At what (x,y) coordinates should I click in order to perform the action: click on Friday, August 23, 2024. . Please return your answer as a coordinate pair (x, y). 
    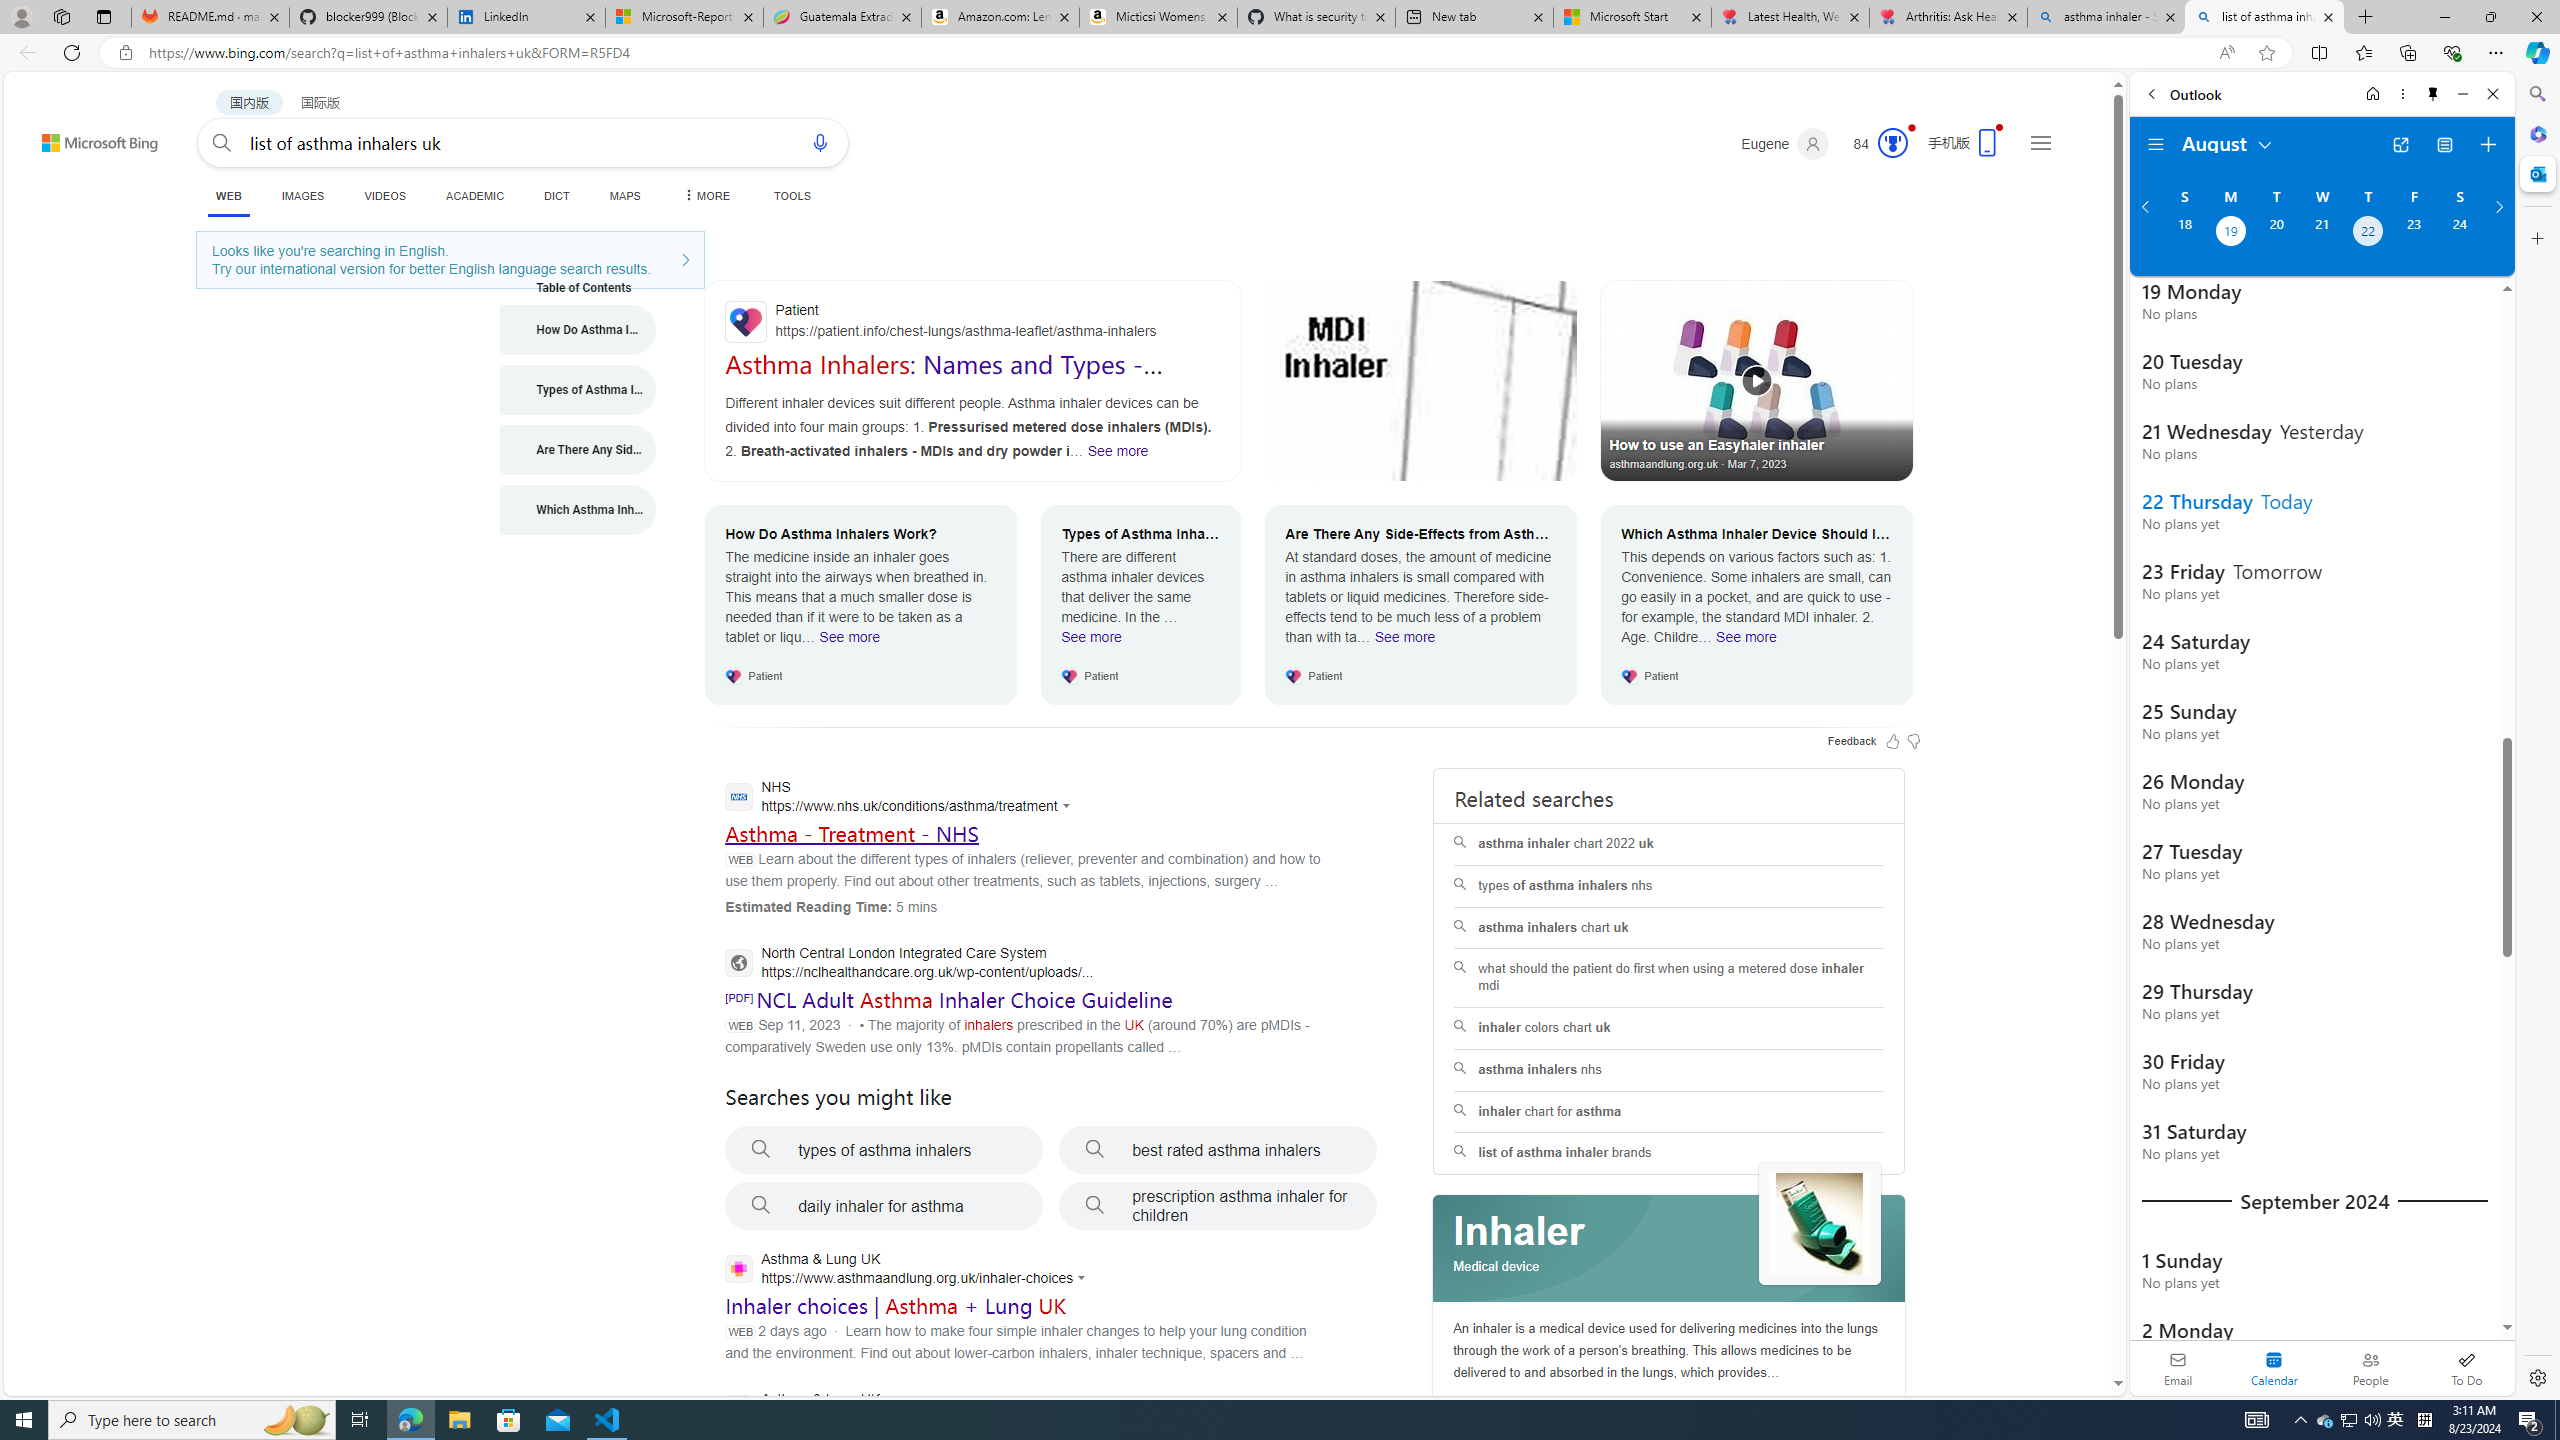
    Looking at the image, I should click on (2414, 233).